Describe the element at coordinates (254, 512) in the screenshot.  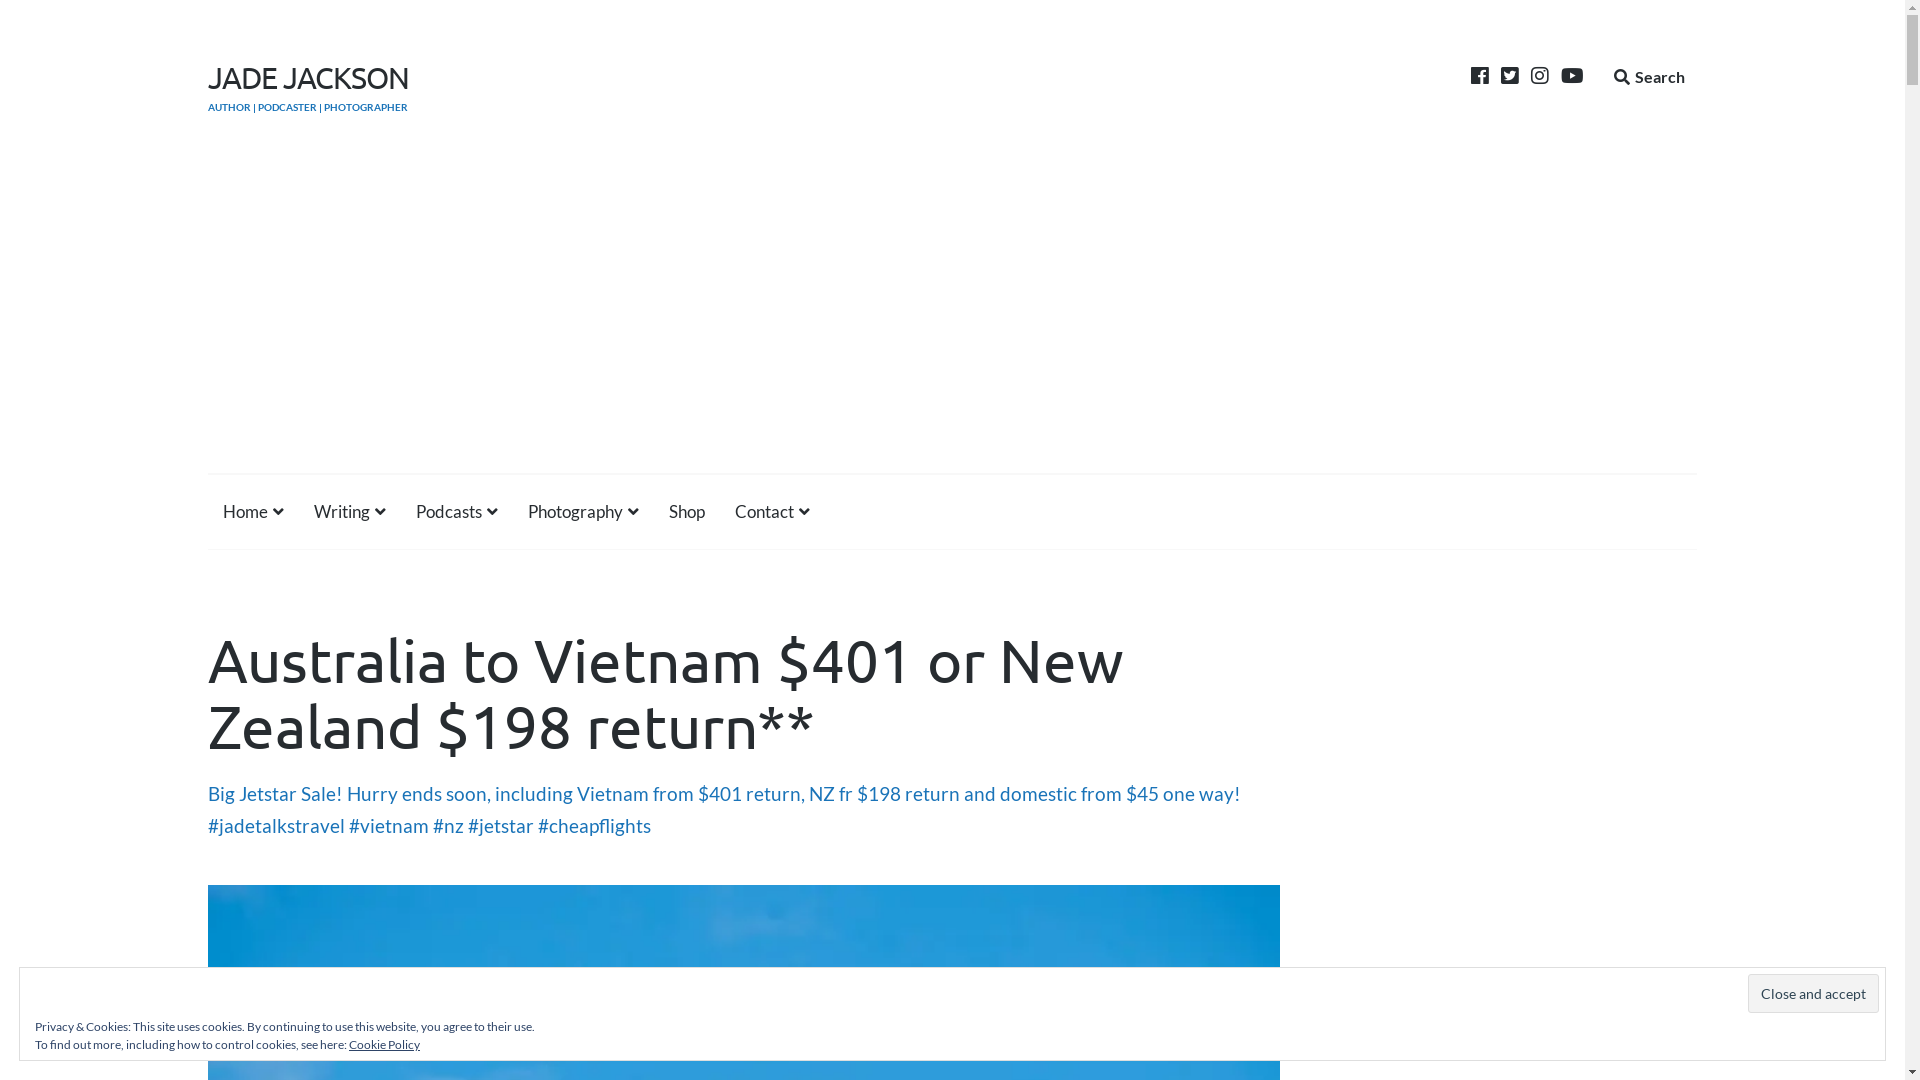
I see `Home` at that location.